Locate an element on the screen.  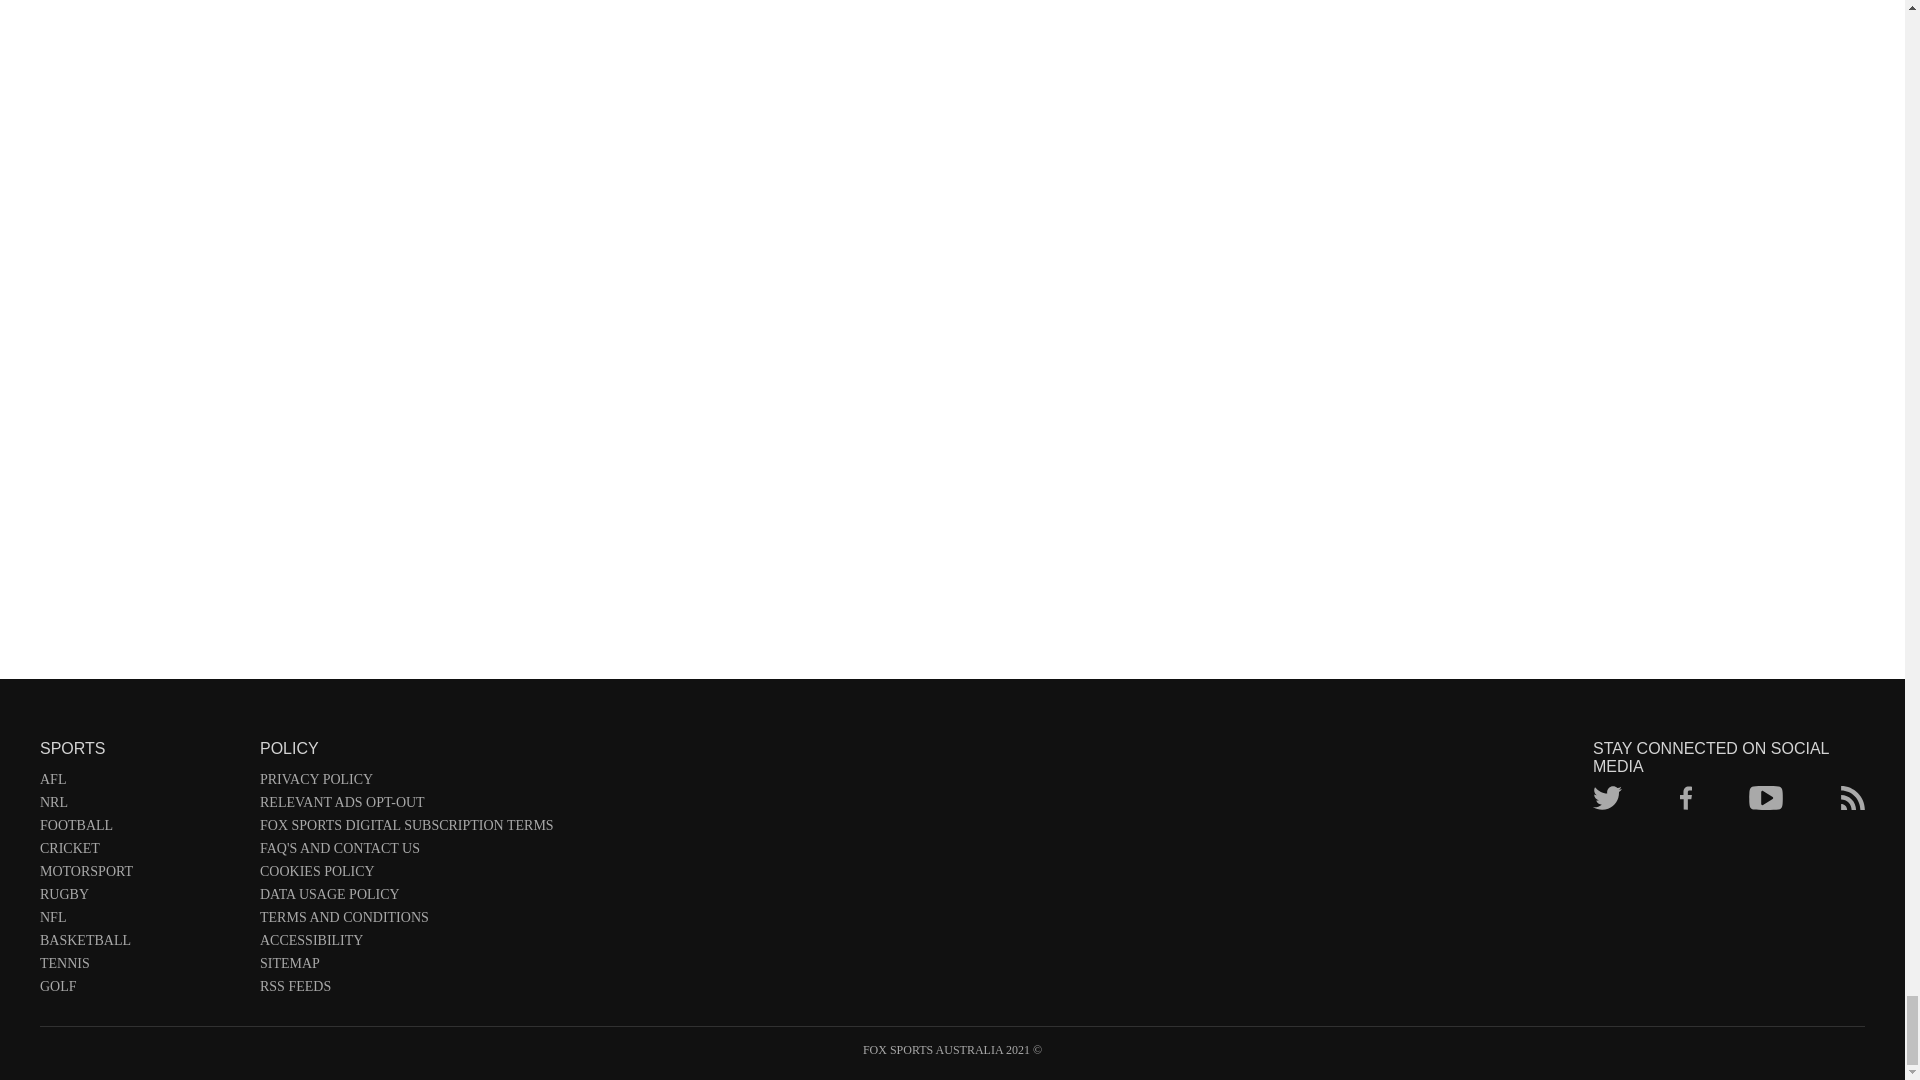
FOX SPORTS DIGITAL SUBSCRIPTION TERMS is located at coordinates (406, 829).